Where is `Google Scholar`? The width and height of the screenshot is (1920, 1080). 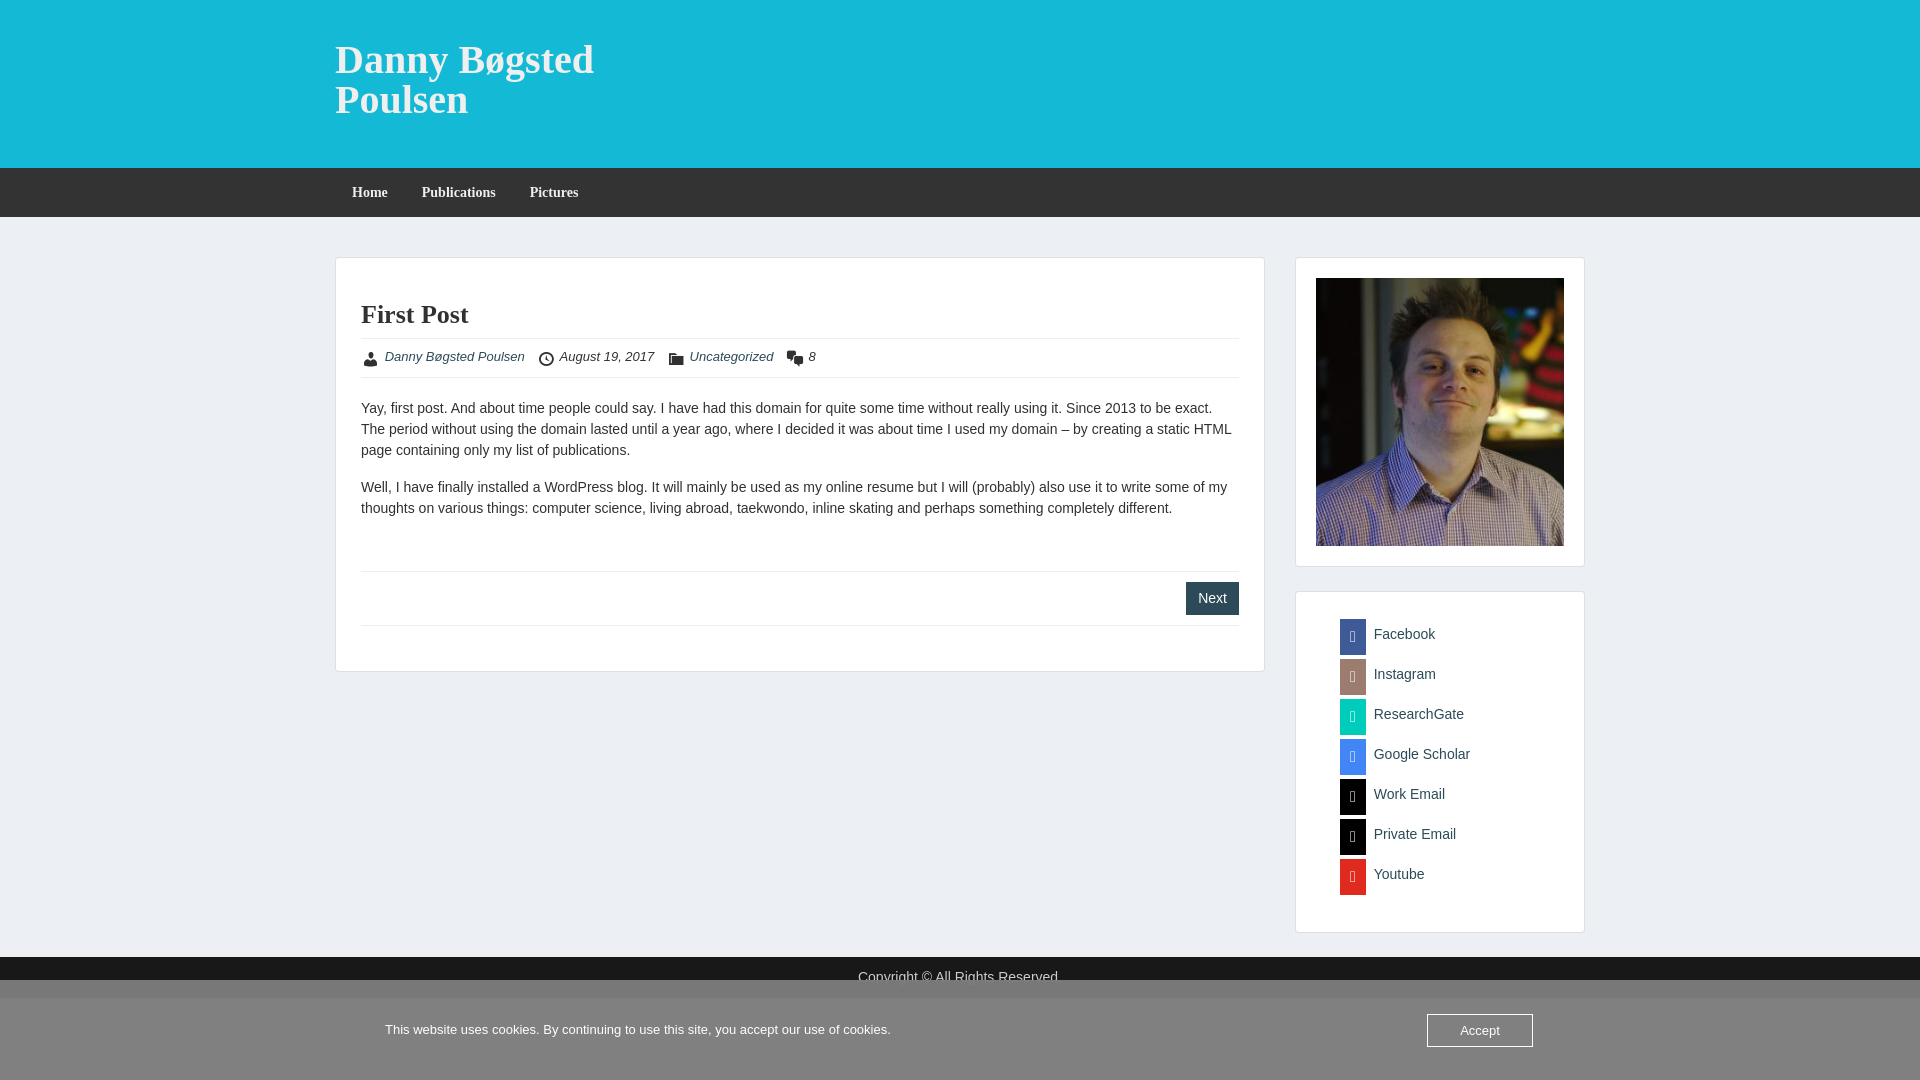
Google Scholar is located at coordinates (1405, 754).